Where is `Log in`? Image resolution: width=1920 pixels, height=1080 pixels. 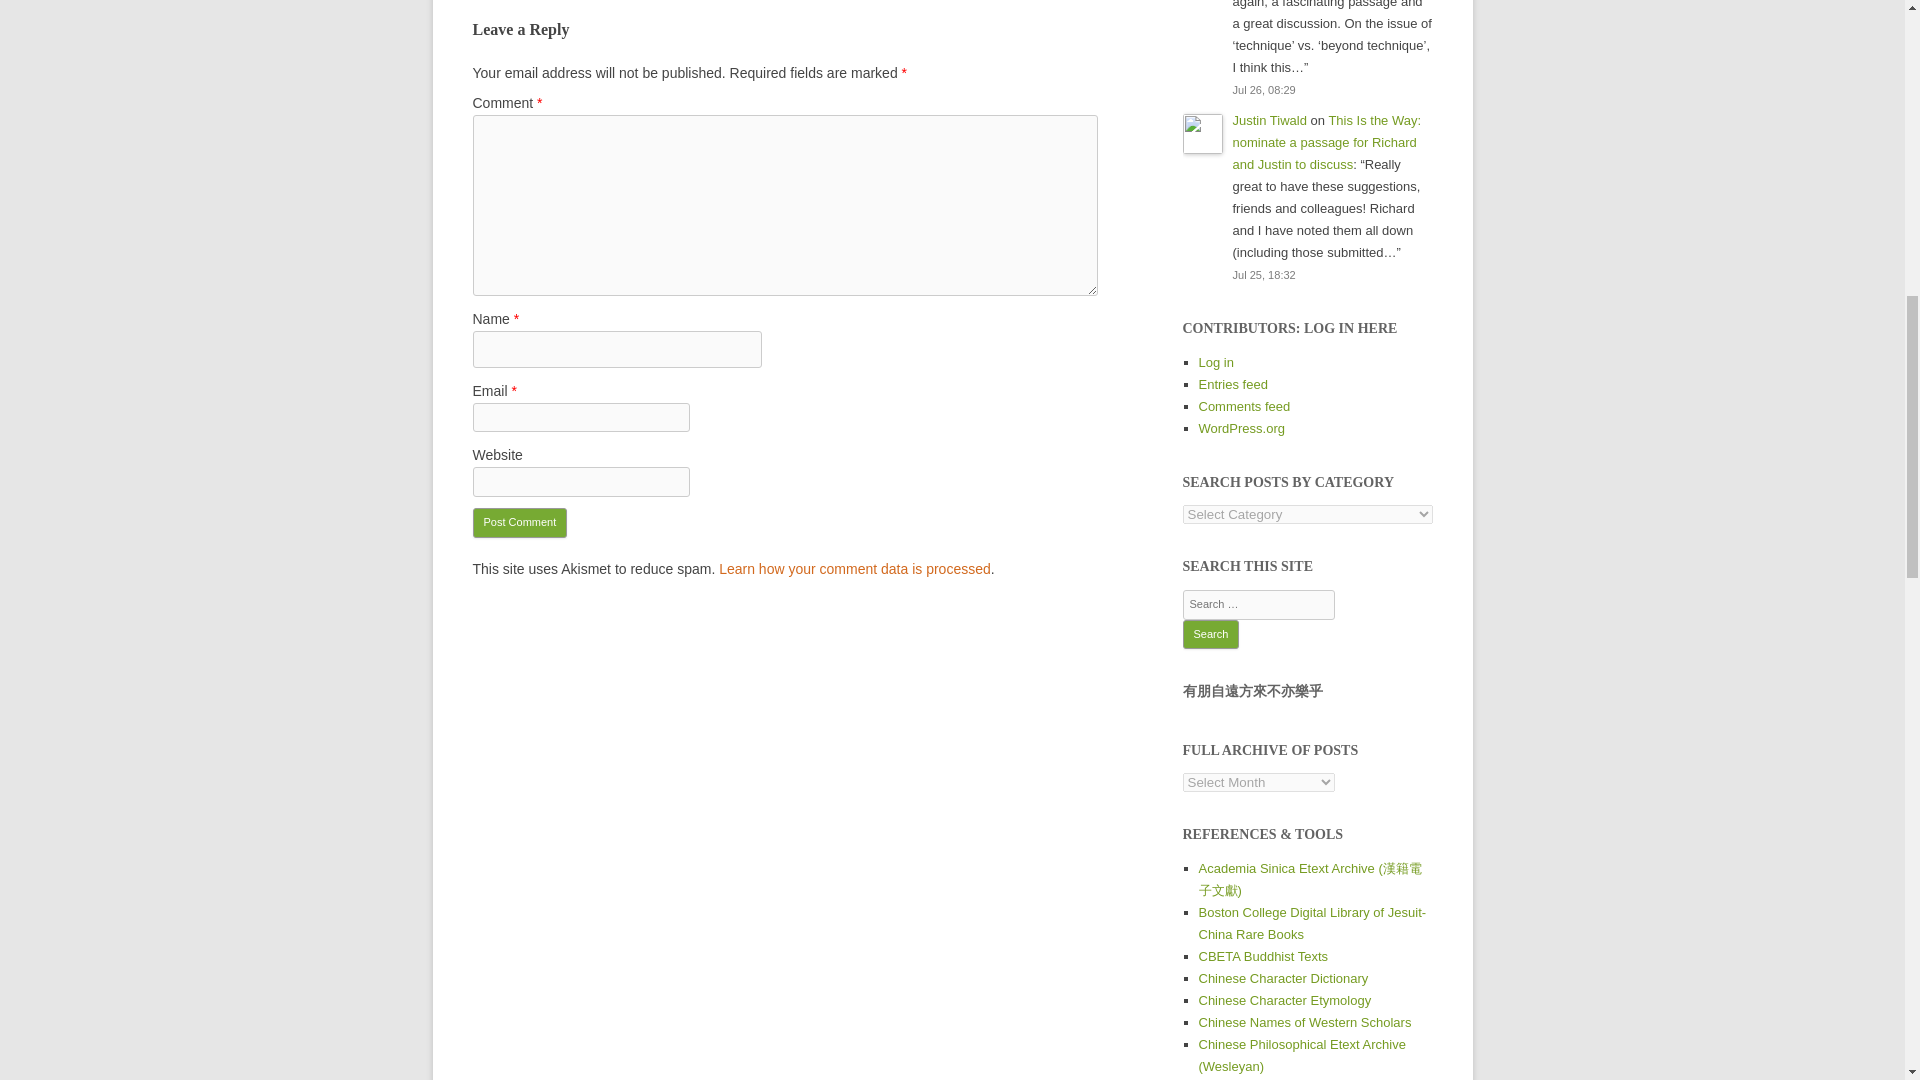 Log in is located at coordinates (1215, 362).